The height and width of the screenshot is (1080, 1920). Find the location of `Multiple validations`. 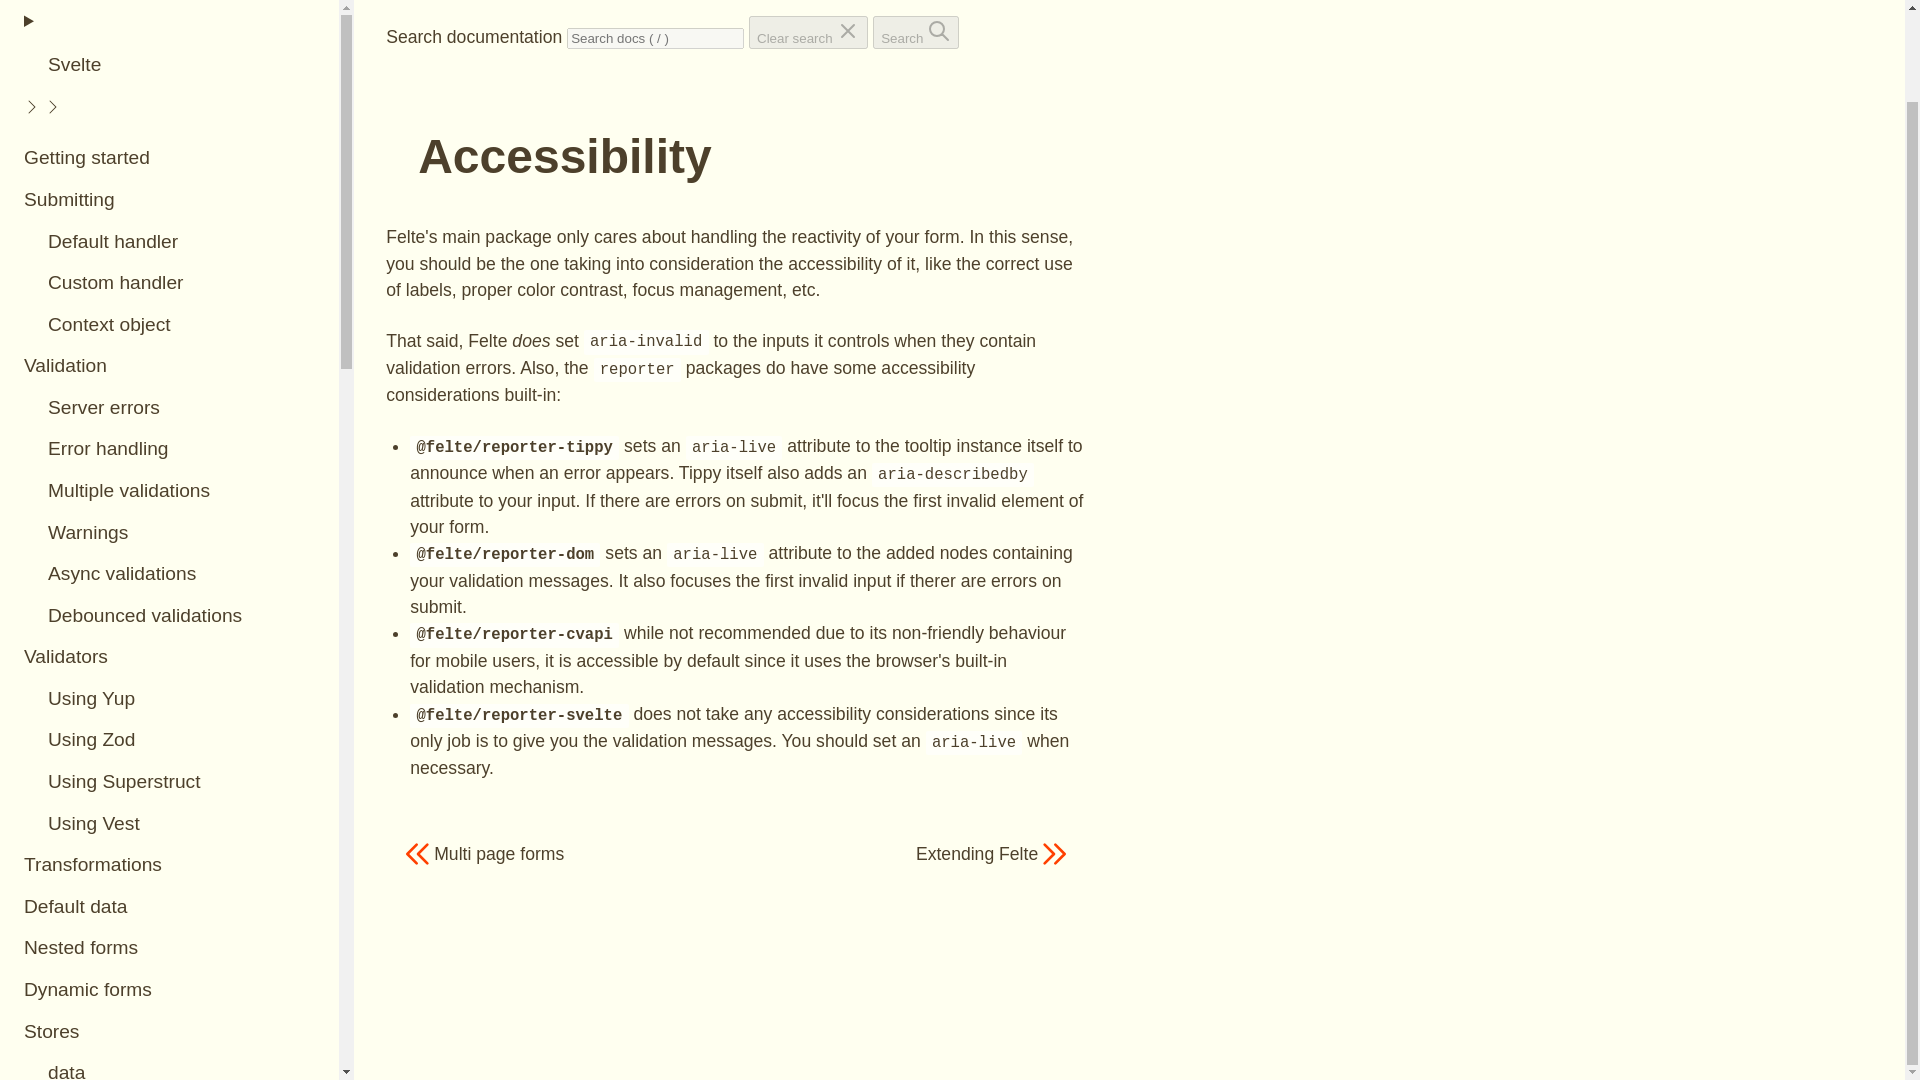

Multiple validations is located at coordinates (170, 492).